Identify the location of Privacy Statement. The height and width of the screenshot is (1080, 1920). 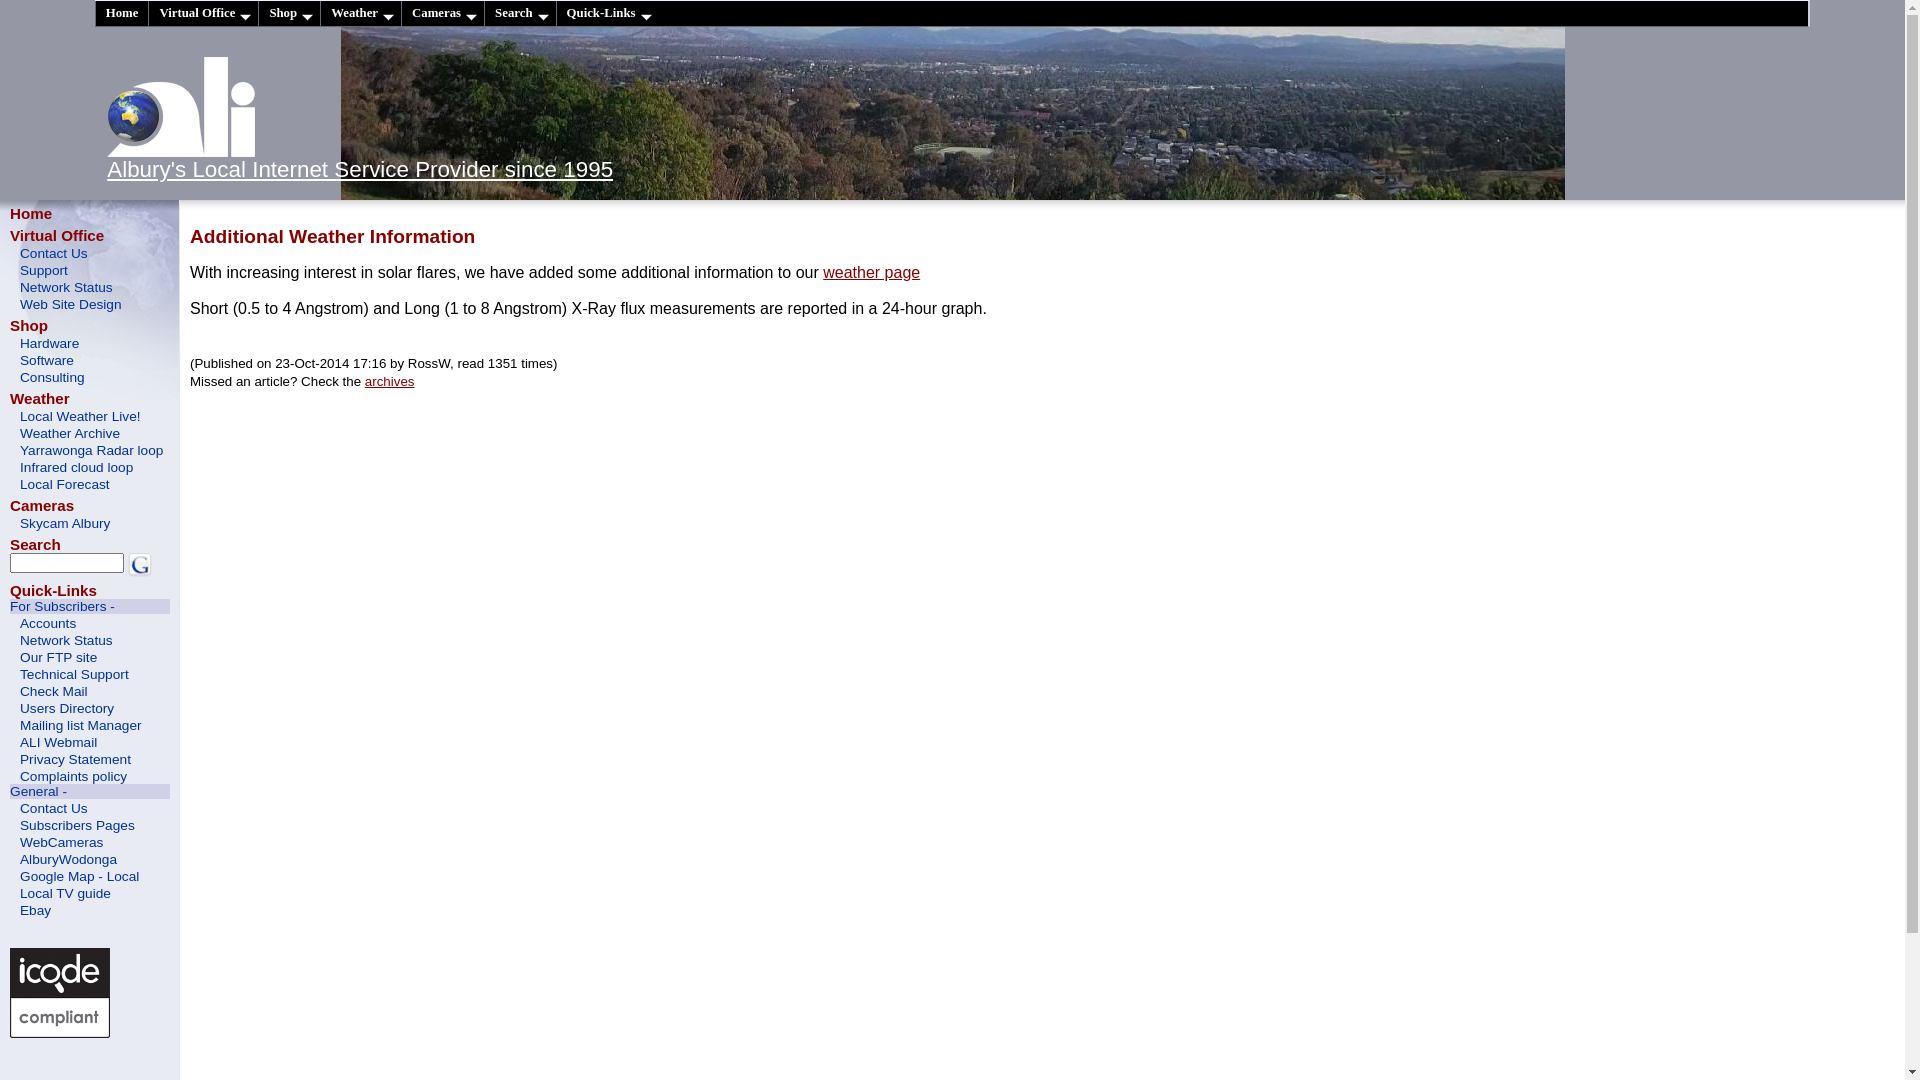
(90, 758).